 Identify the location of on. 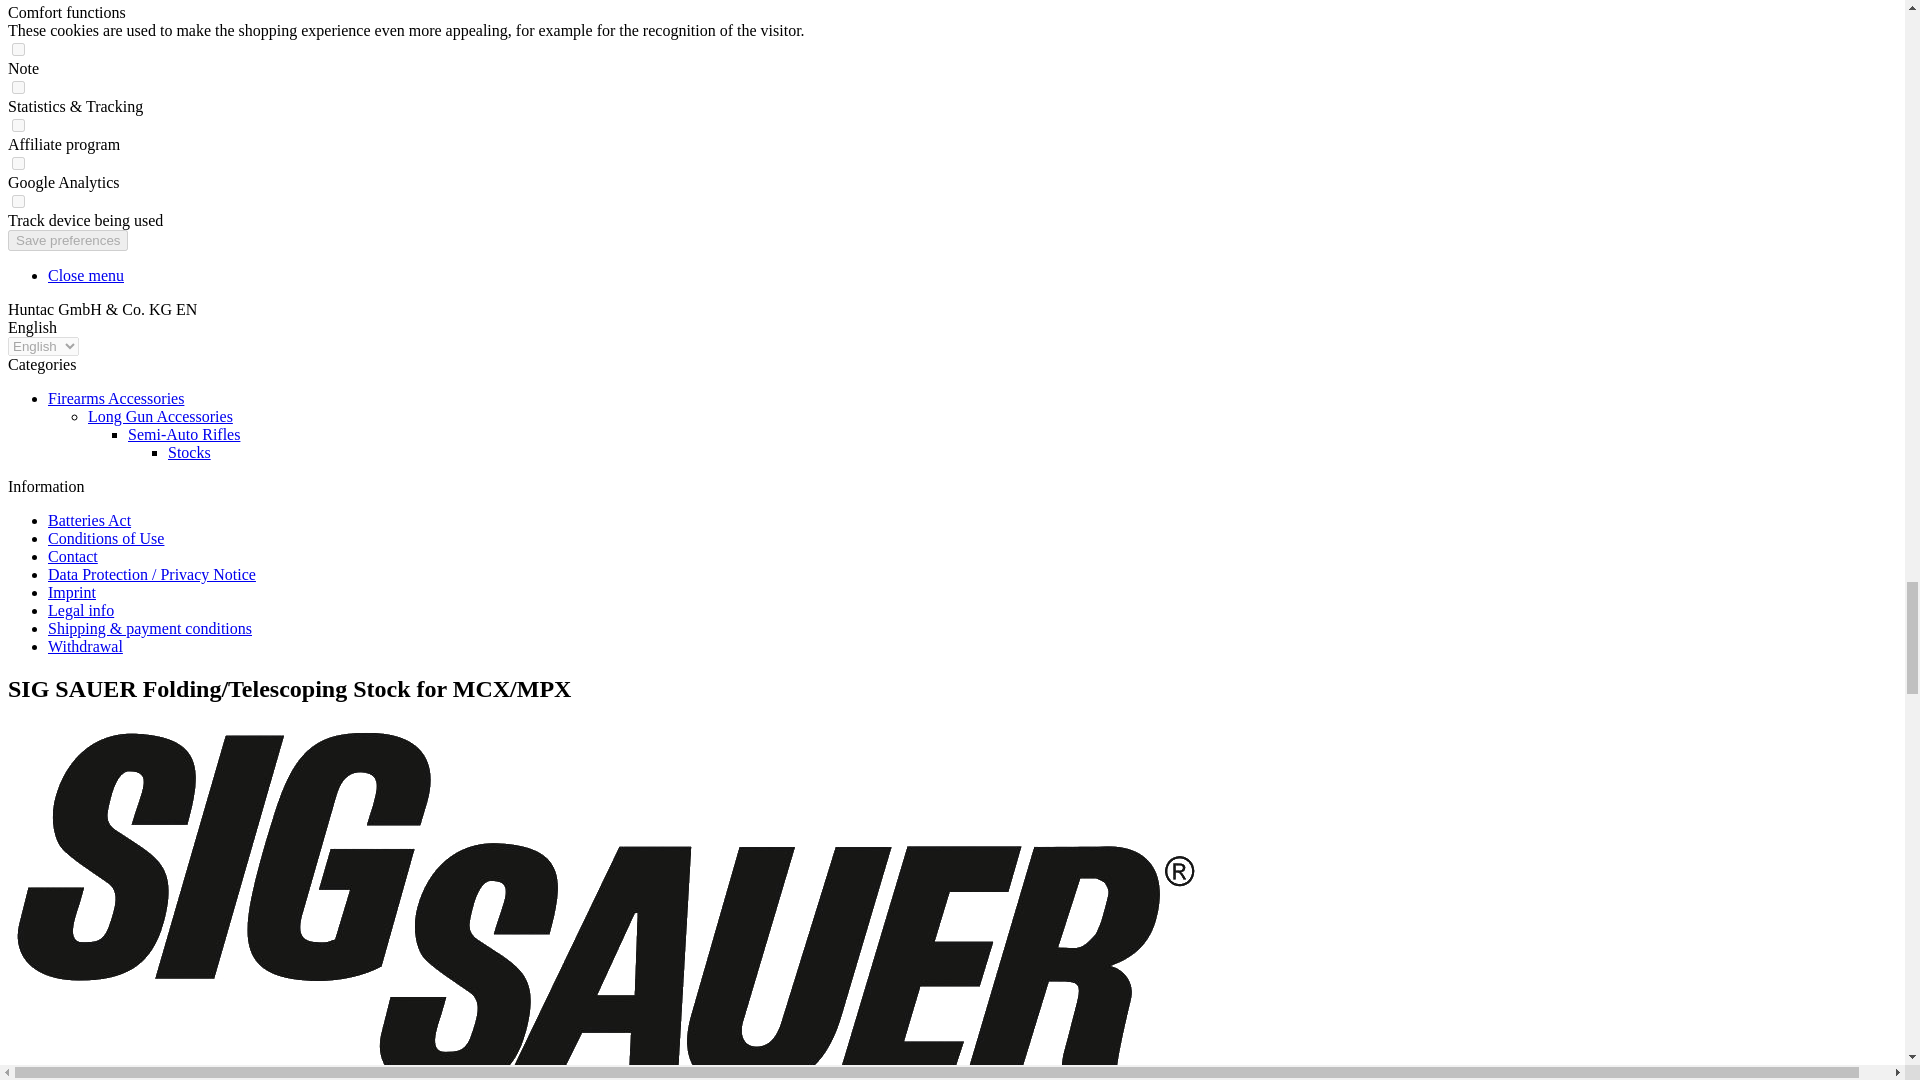
(18, 202).